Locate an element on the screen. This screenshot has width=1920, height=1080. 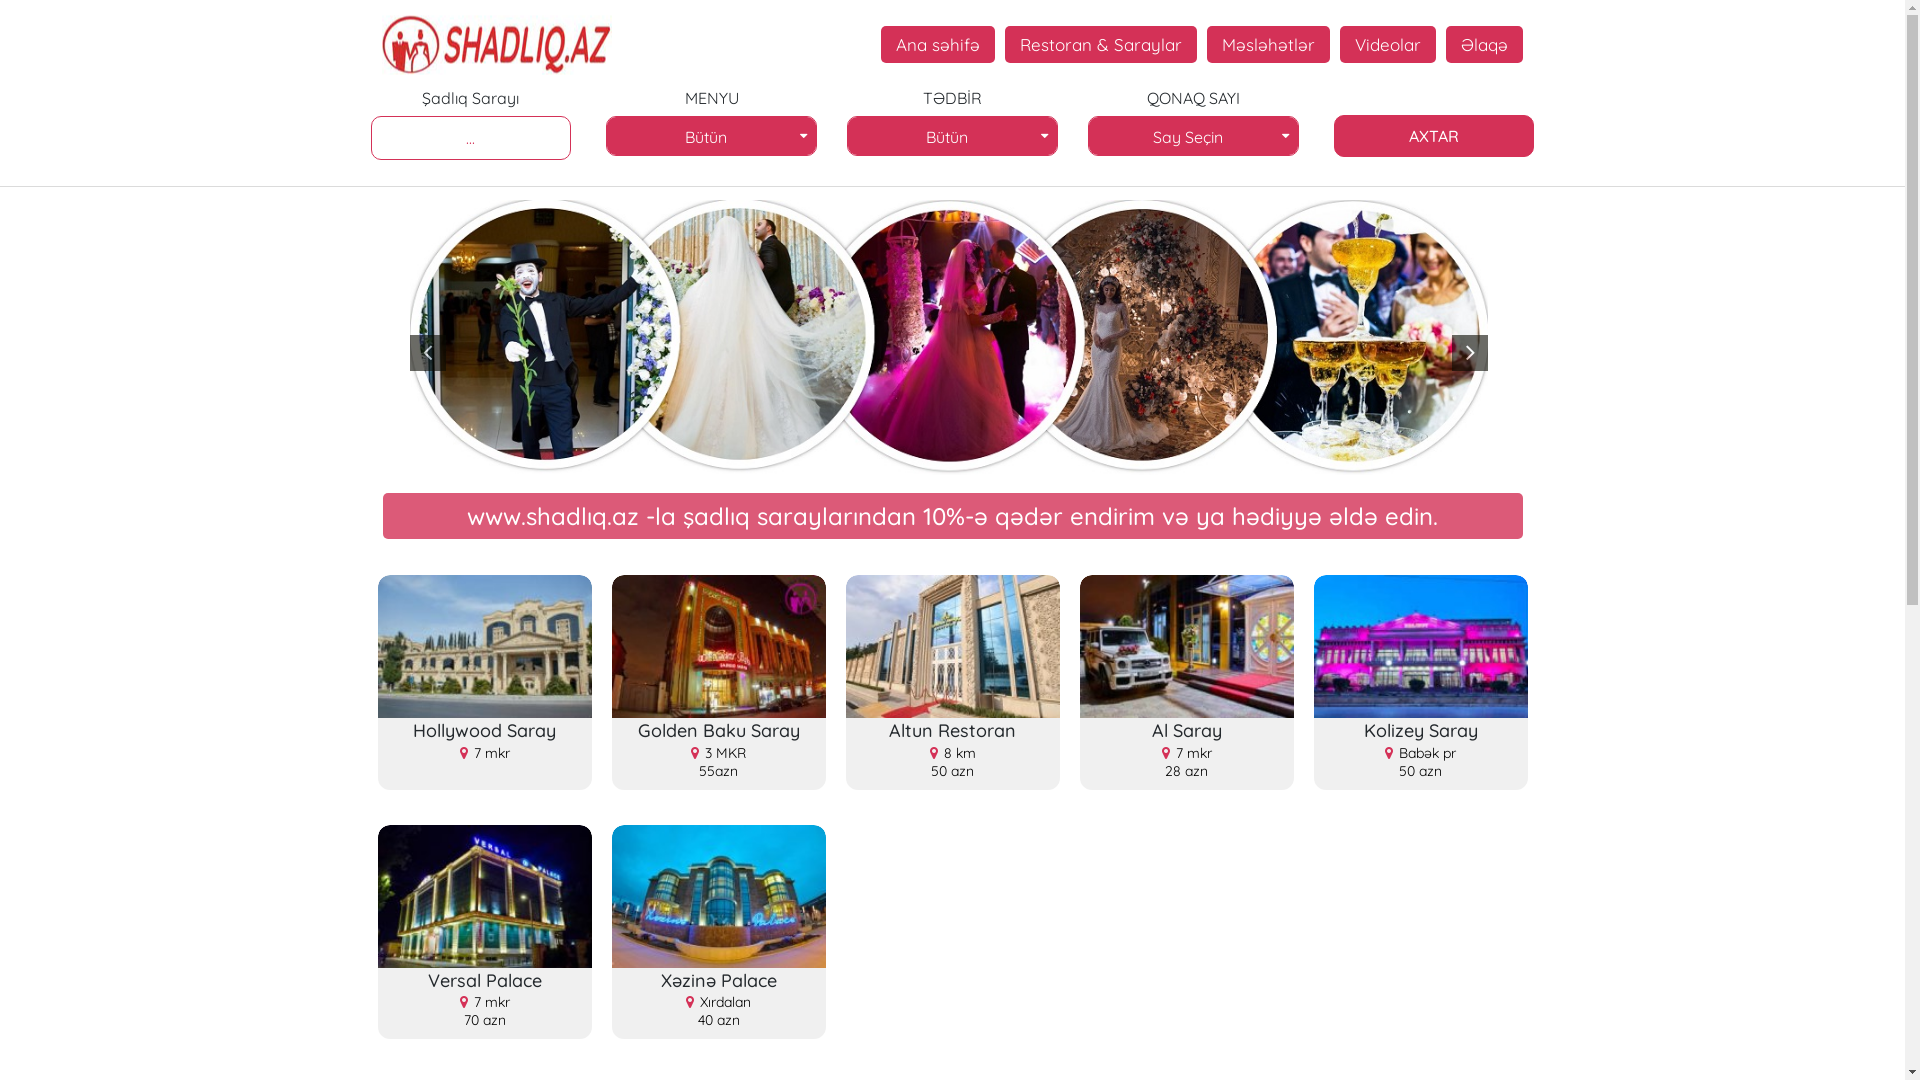
Kolizey Saray is located at coordinates (1421, 646).